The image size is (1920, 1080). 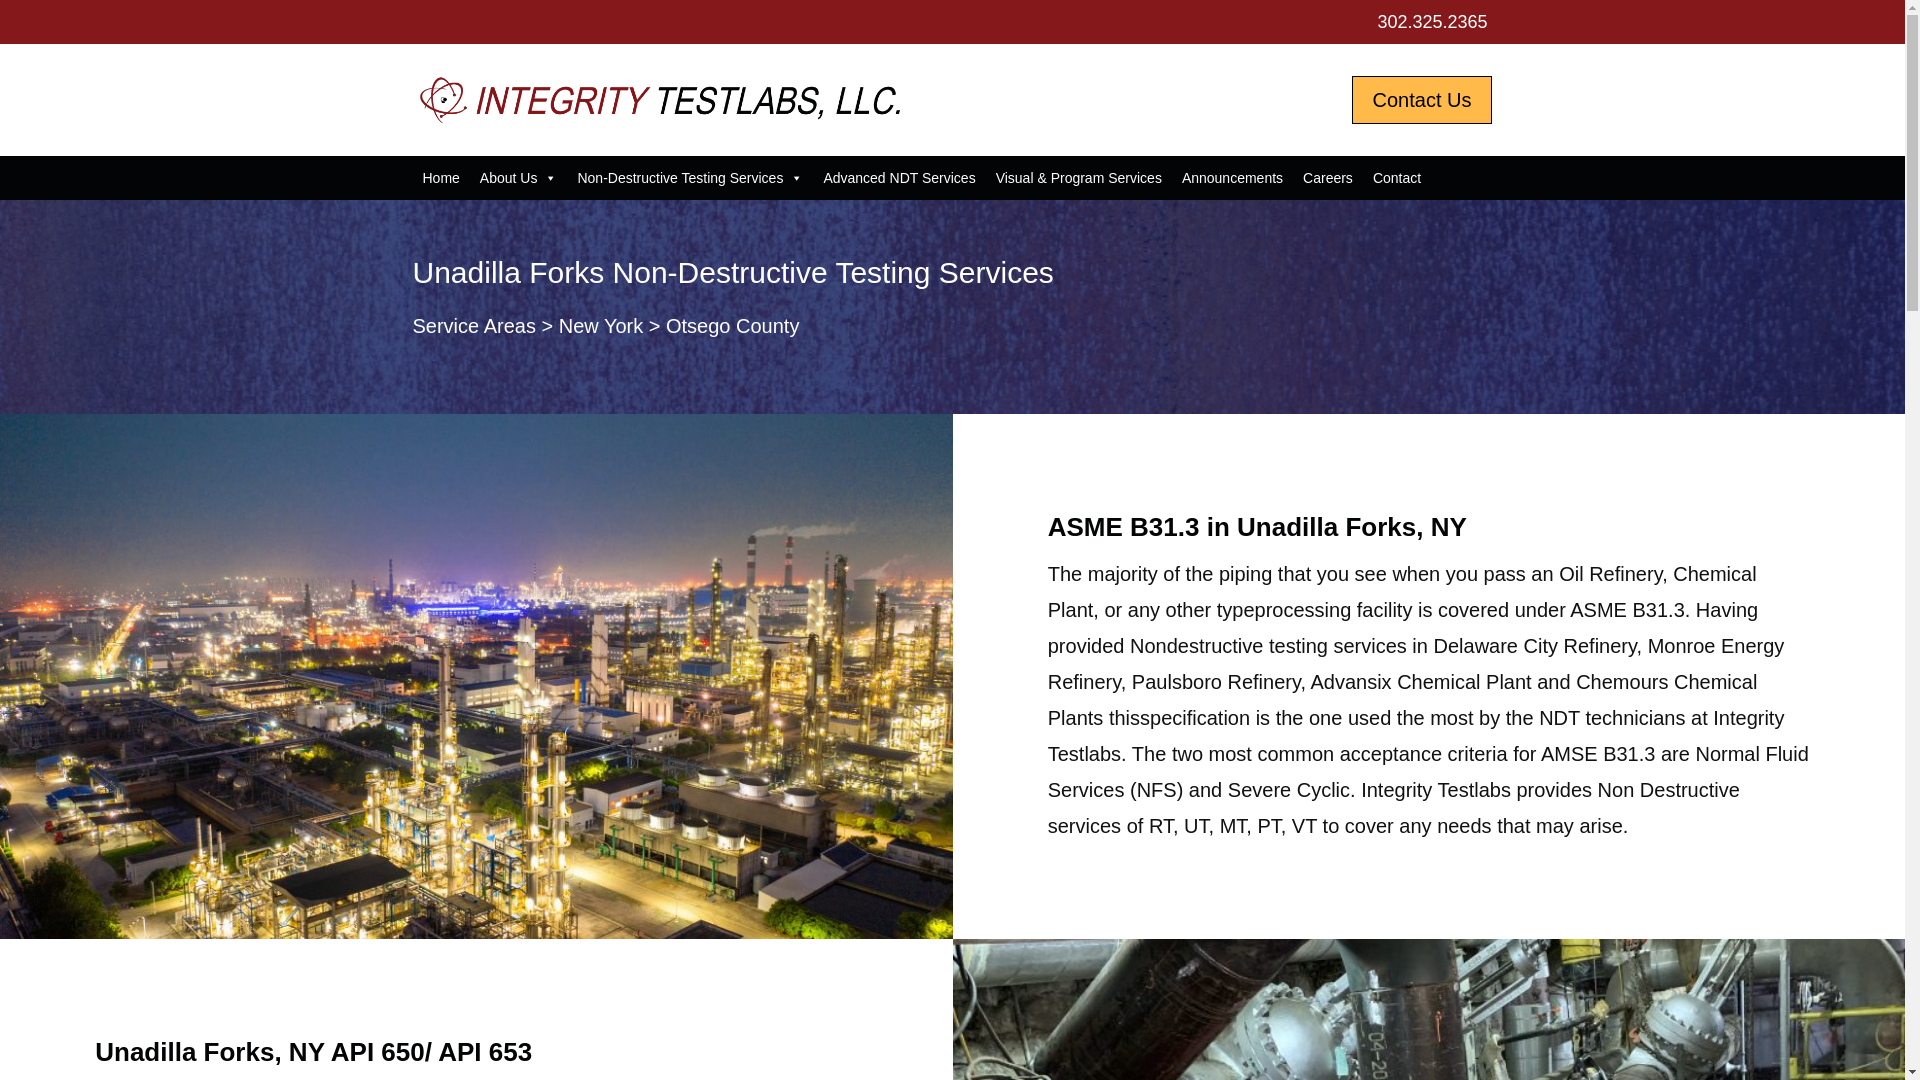 What do you see at coordinates (898, 177) in the screenshot?
I see `Advanced NDT Services` at bounding box center [898, 177].